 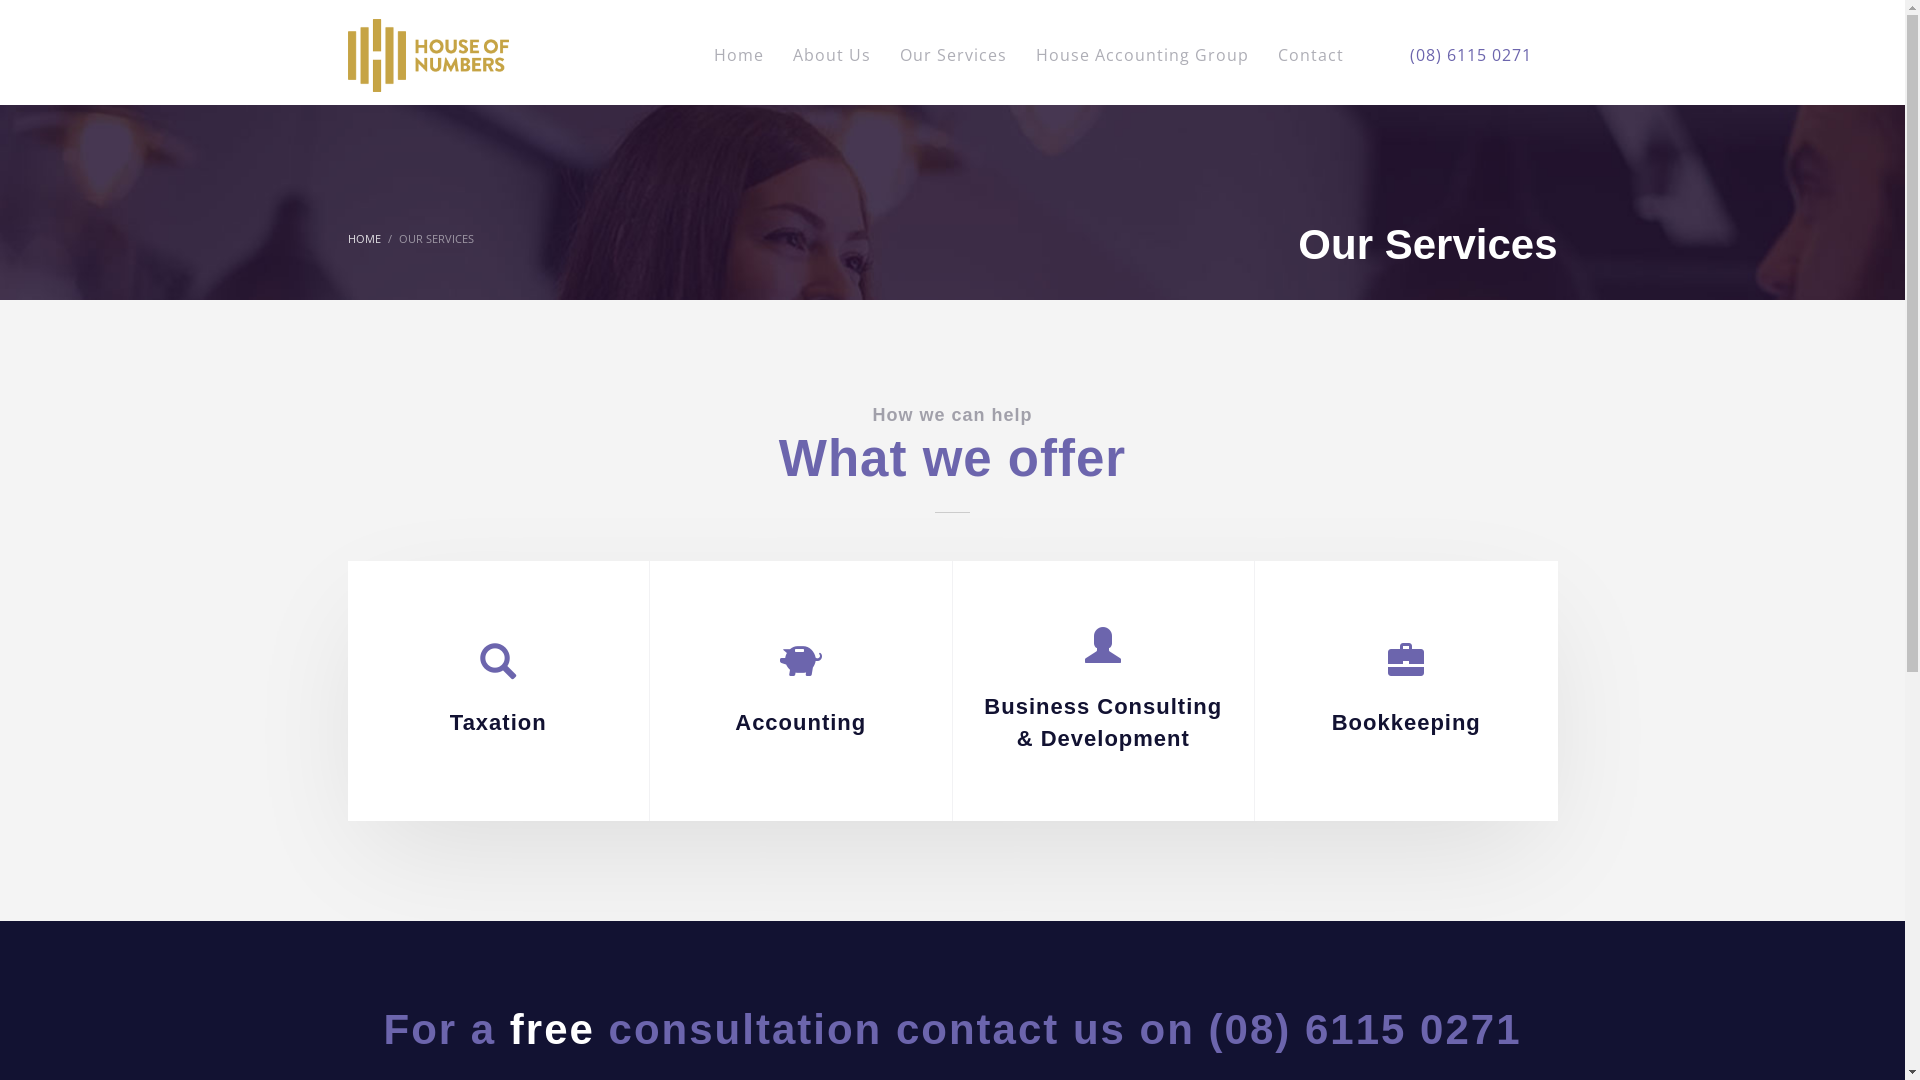 What do you see at coordinates (954, 55) in the screenshot?
I see `Our Services` at bounding box center [954, 55].